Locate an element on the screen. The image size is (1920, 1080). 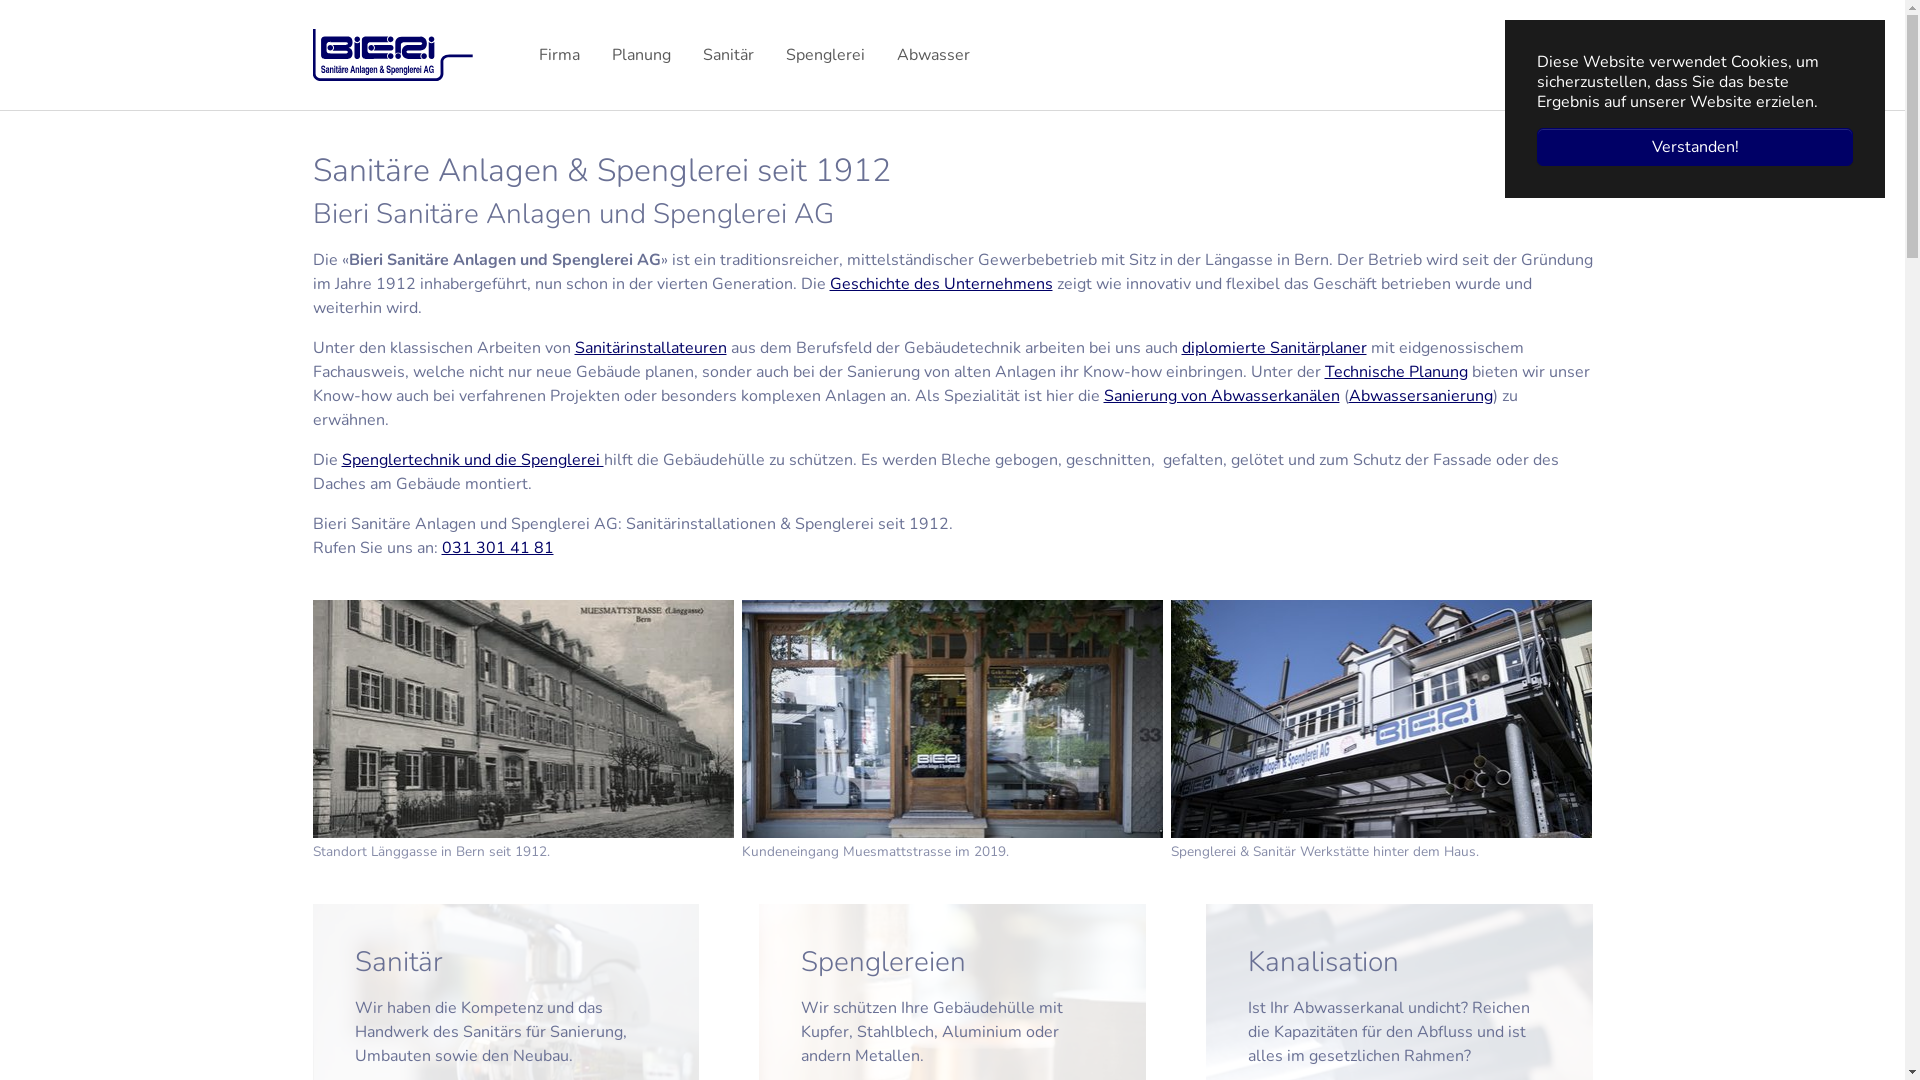
Abwassersanierung is located at coordinates (1420, 396).